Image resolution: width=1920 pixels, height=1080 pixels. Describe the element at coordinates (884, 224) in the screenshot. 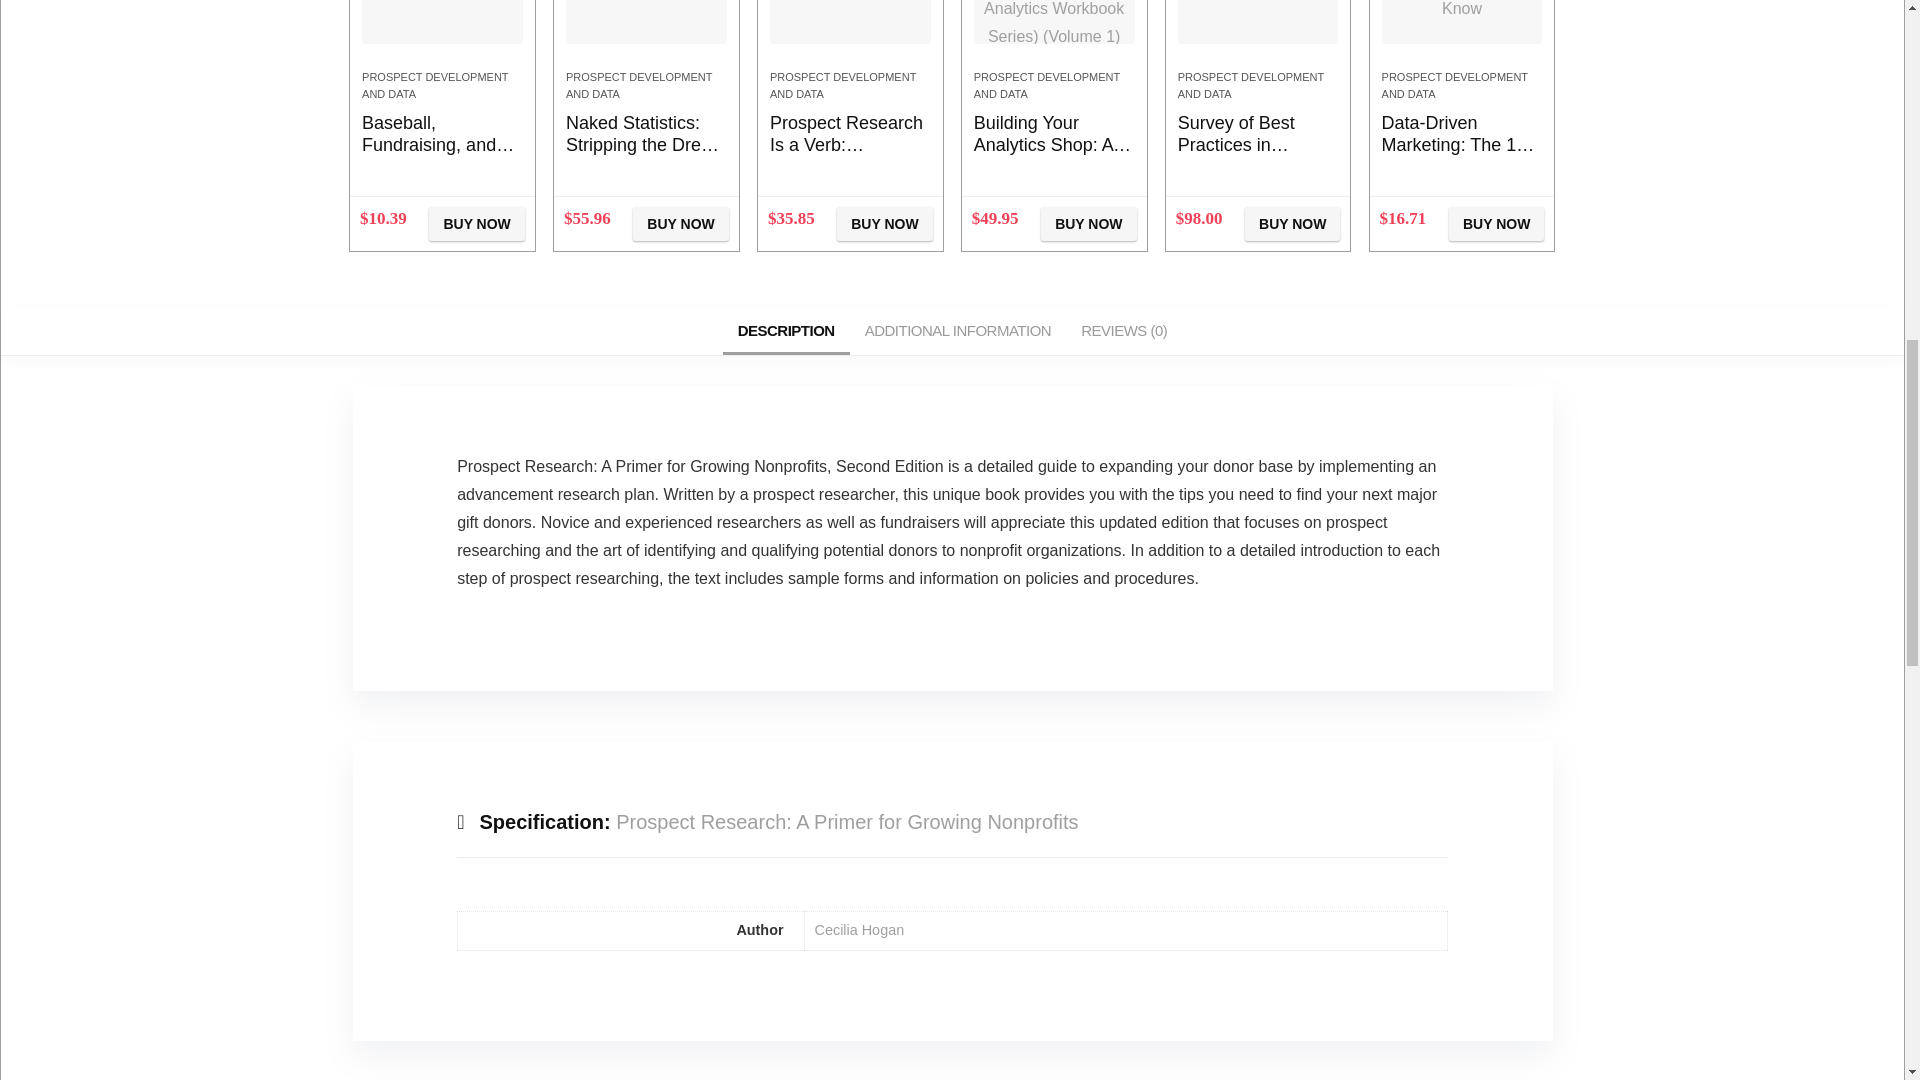

I see `BUY NOW` at that location.